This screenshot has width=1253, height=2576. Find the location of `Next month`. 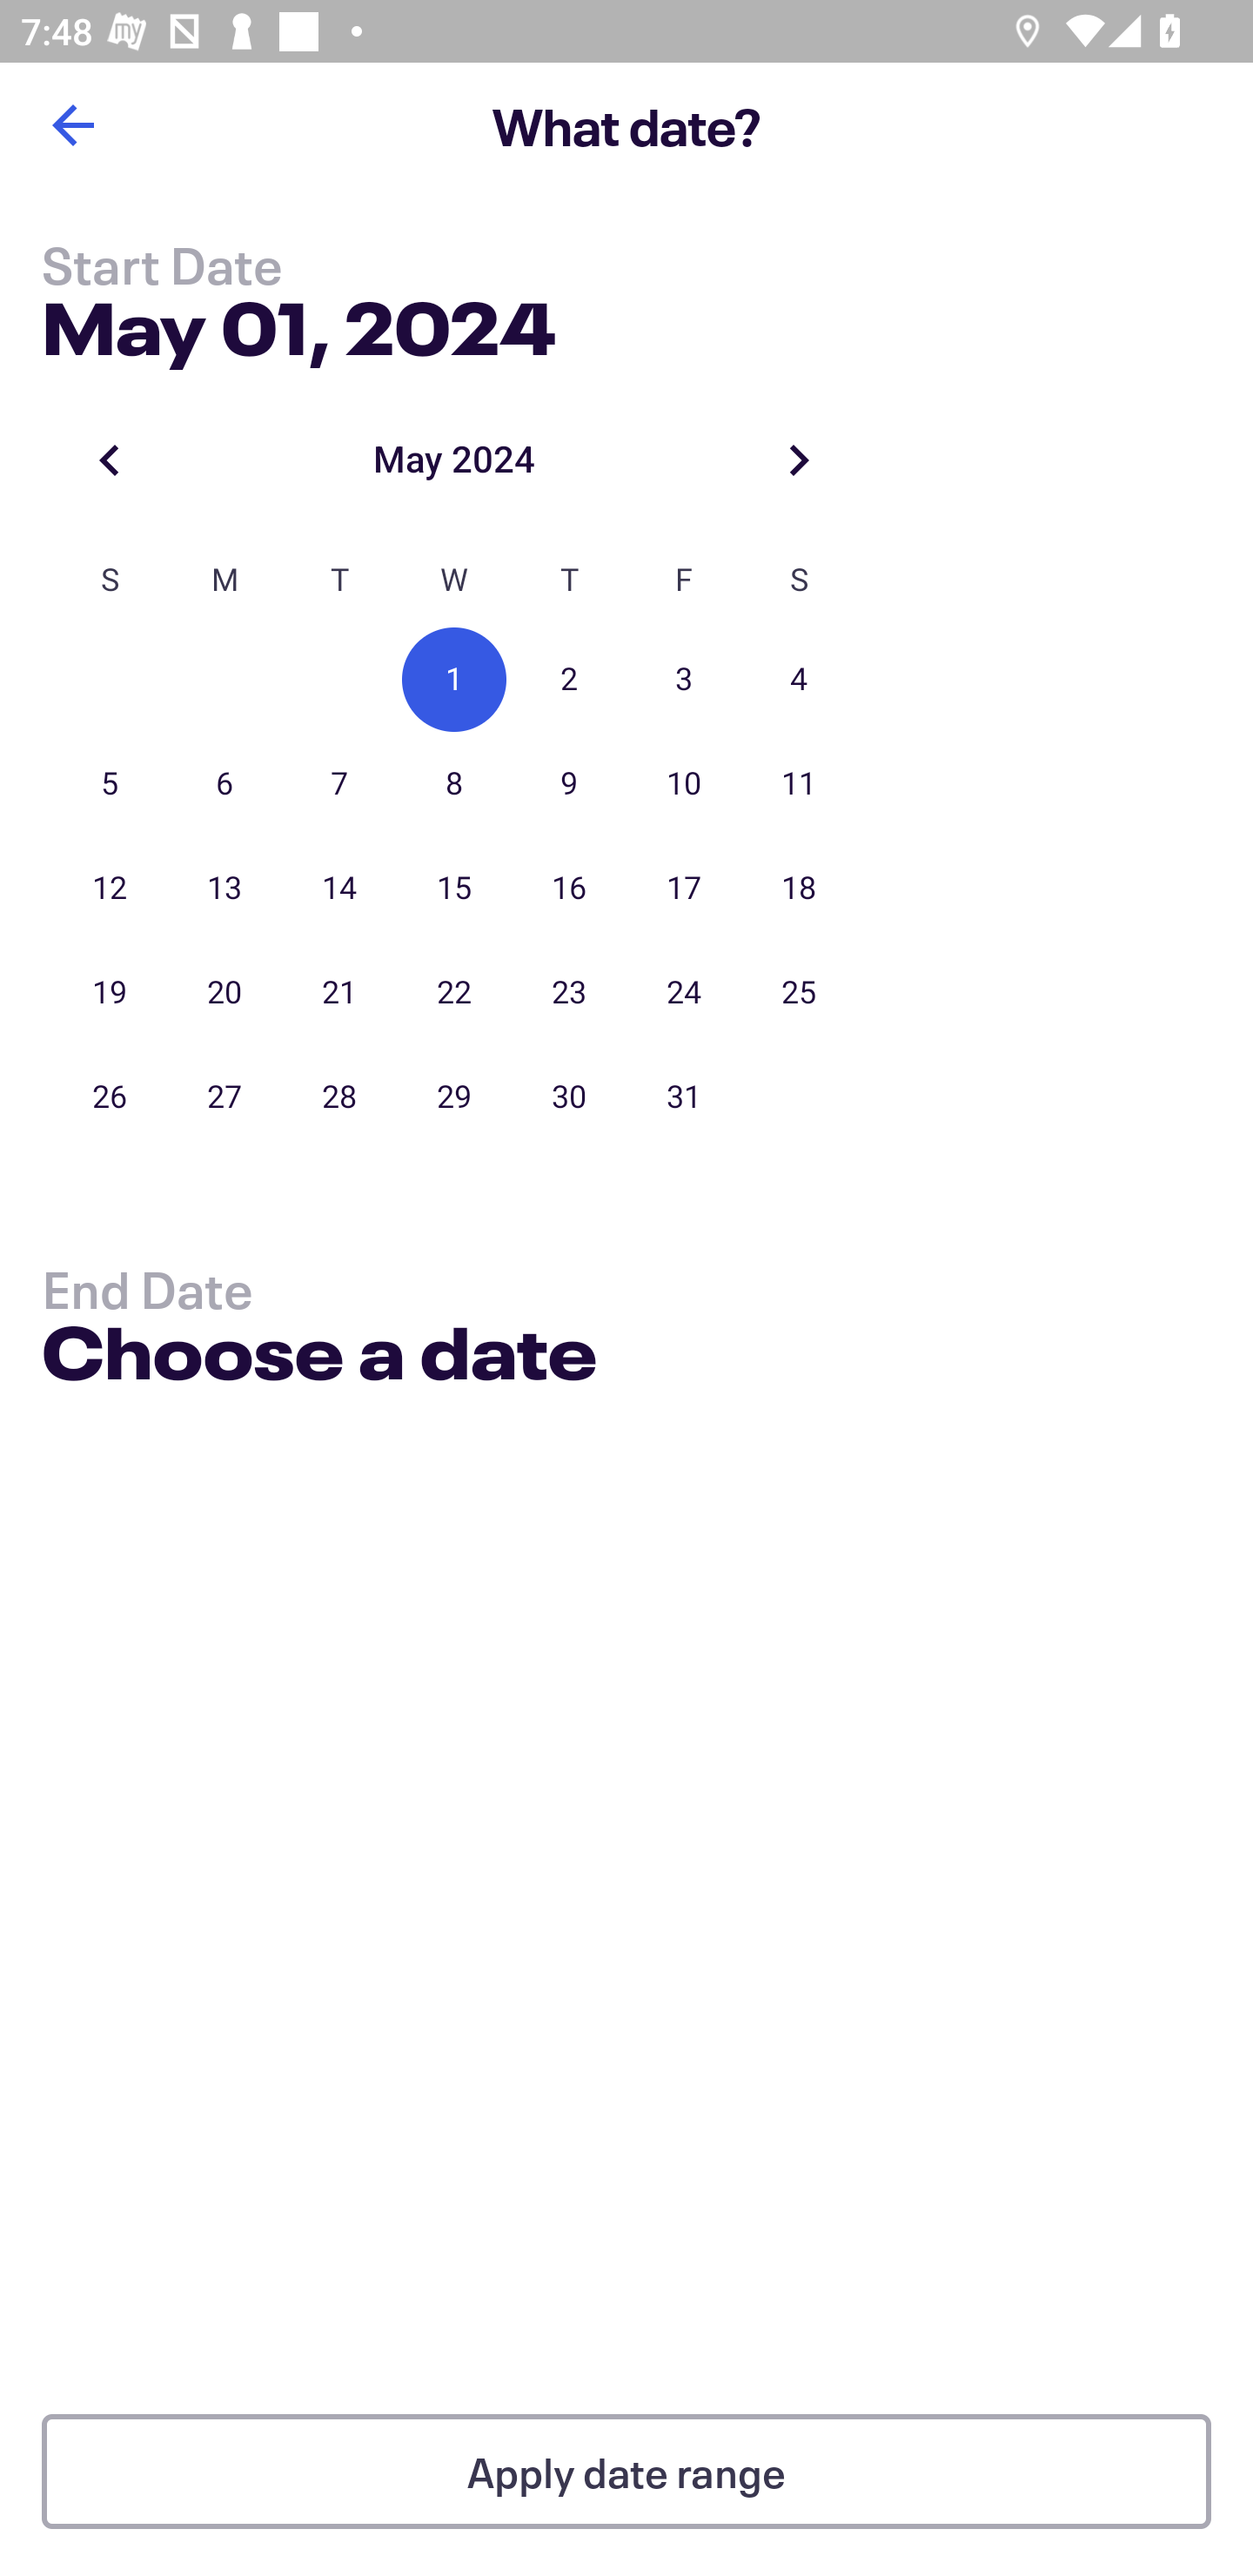

Next month is located at coordinates (799, 460).